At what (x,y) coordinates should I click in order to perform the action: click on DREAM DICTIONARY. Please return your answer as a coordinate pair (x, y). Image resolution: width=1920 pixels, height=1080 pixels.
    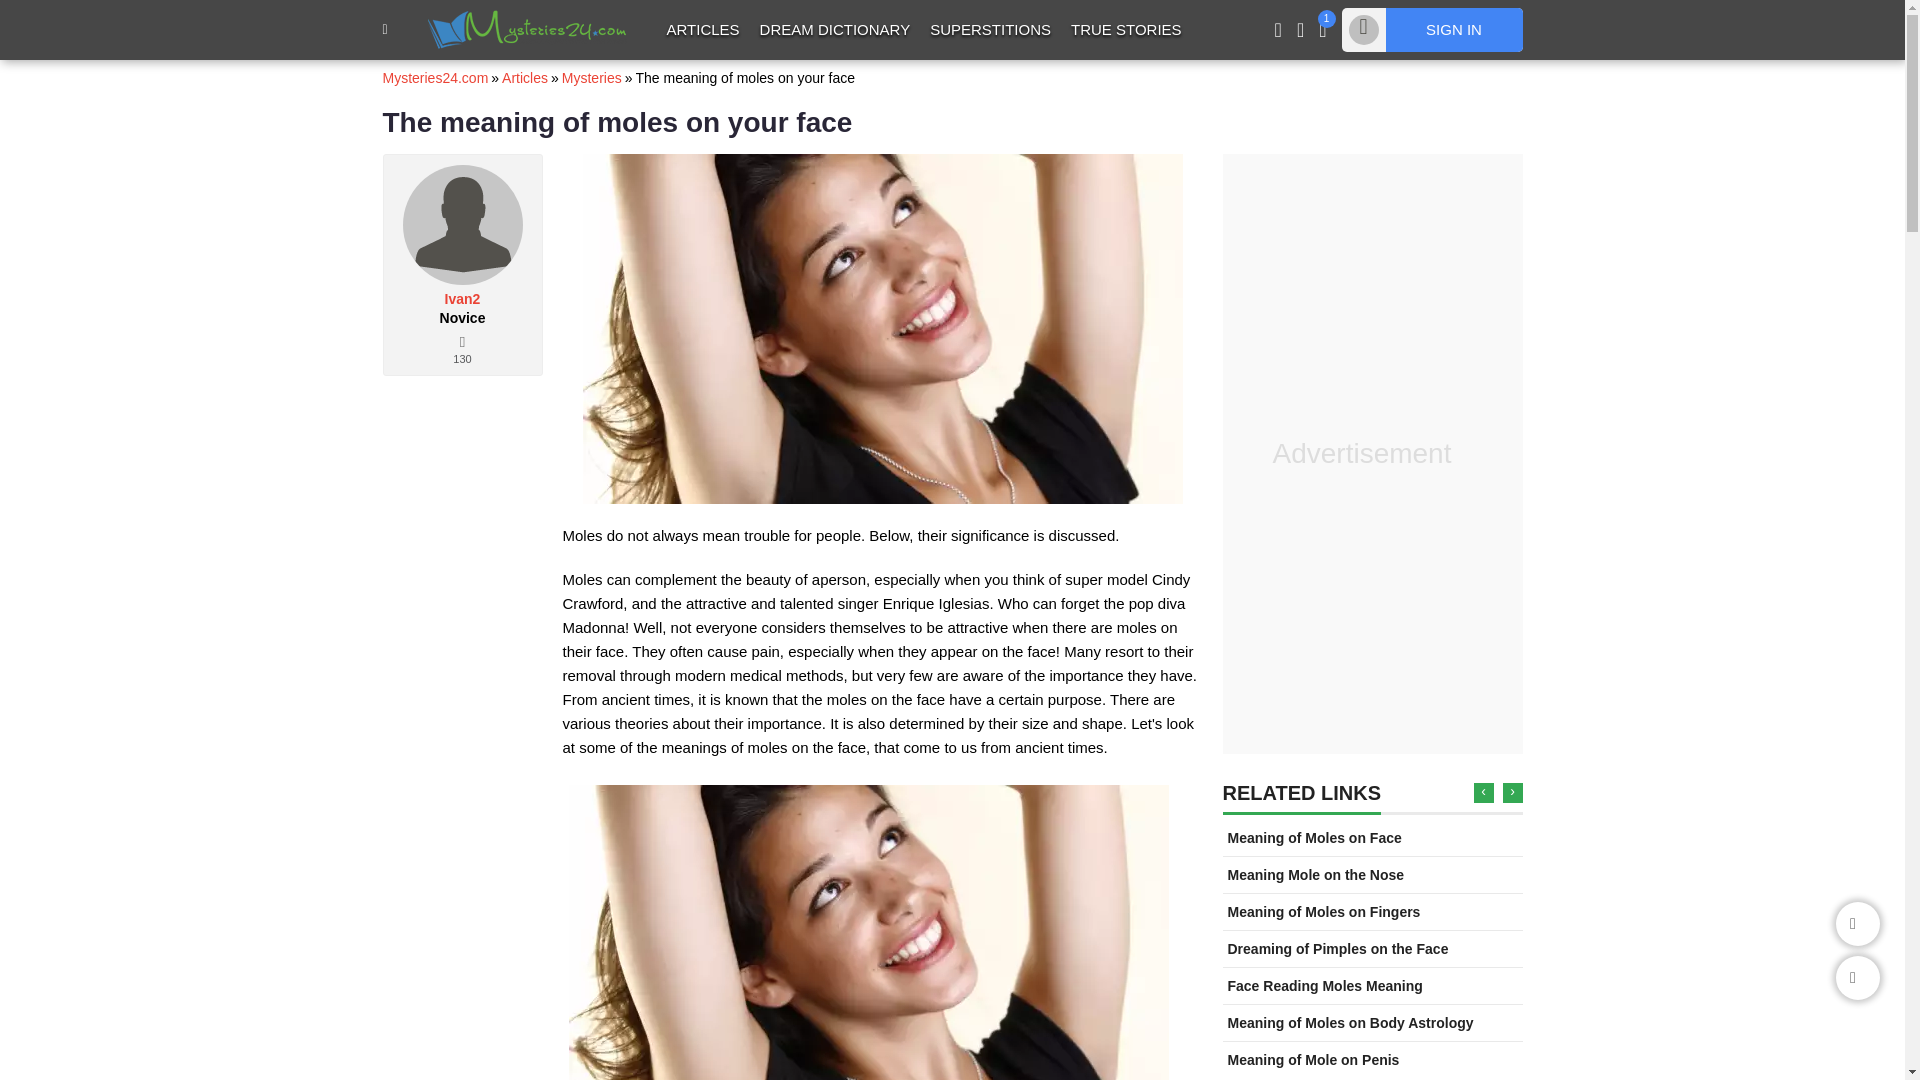
    Looking at the image, I should click on (836, 29).